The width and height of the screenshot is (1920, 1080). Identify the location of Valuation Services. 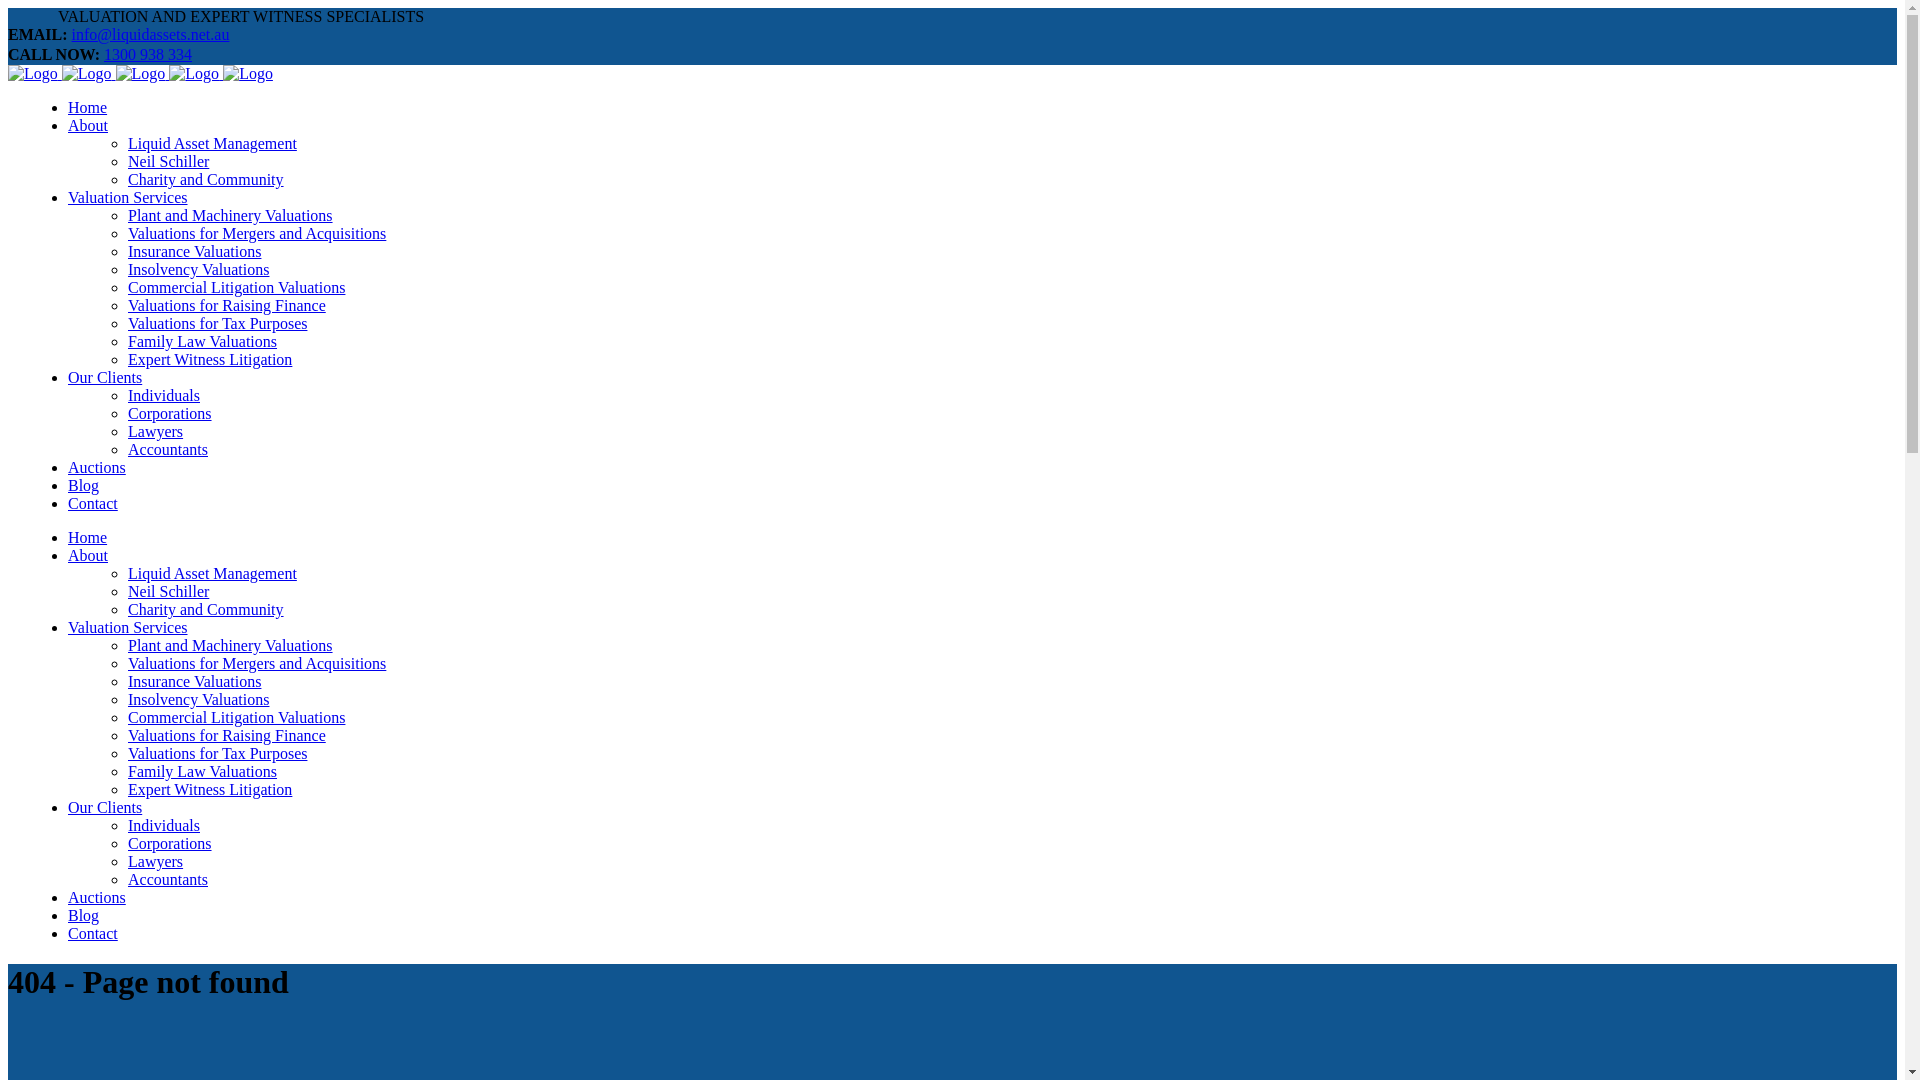
(128, 628).